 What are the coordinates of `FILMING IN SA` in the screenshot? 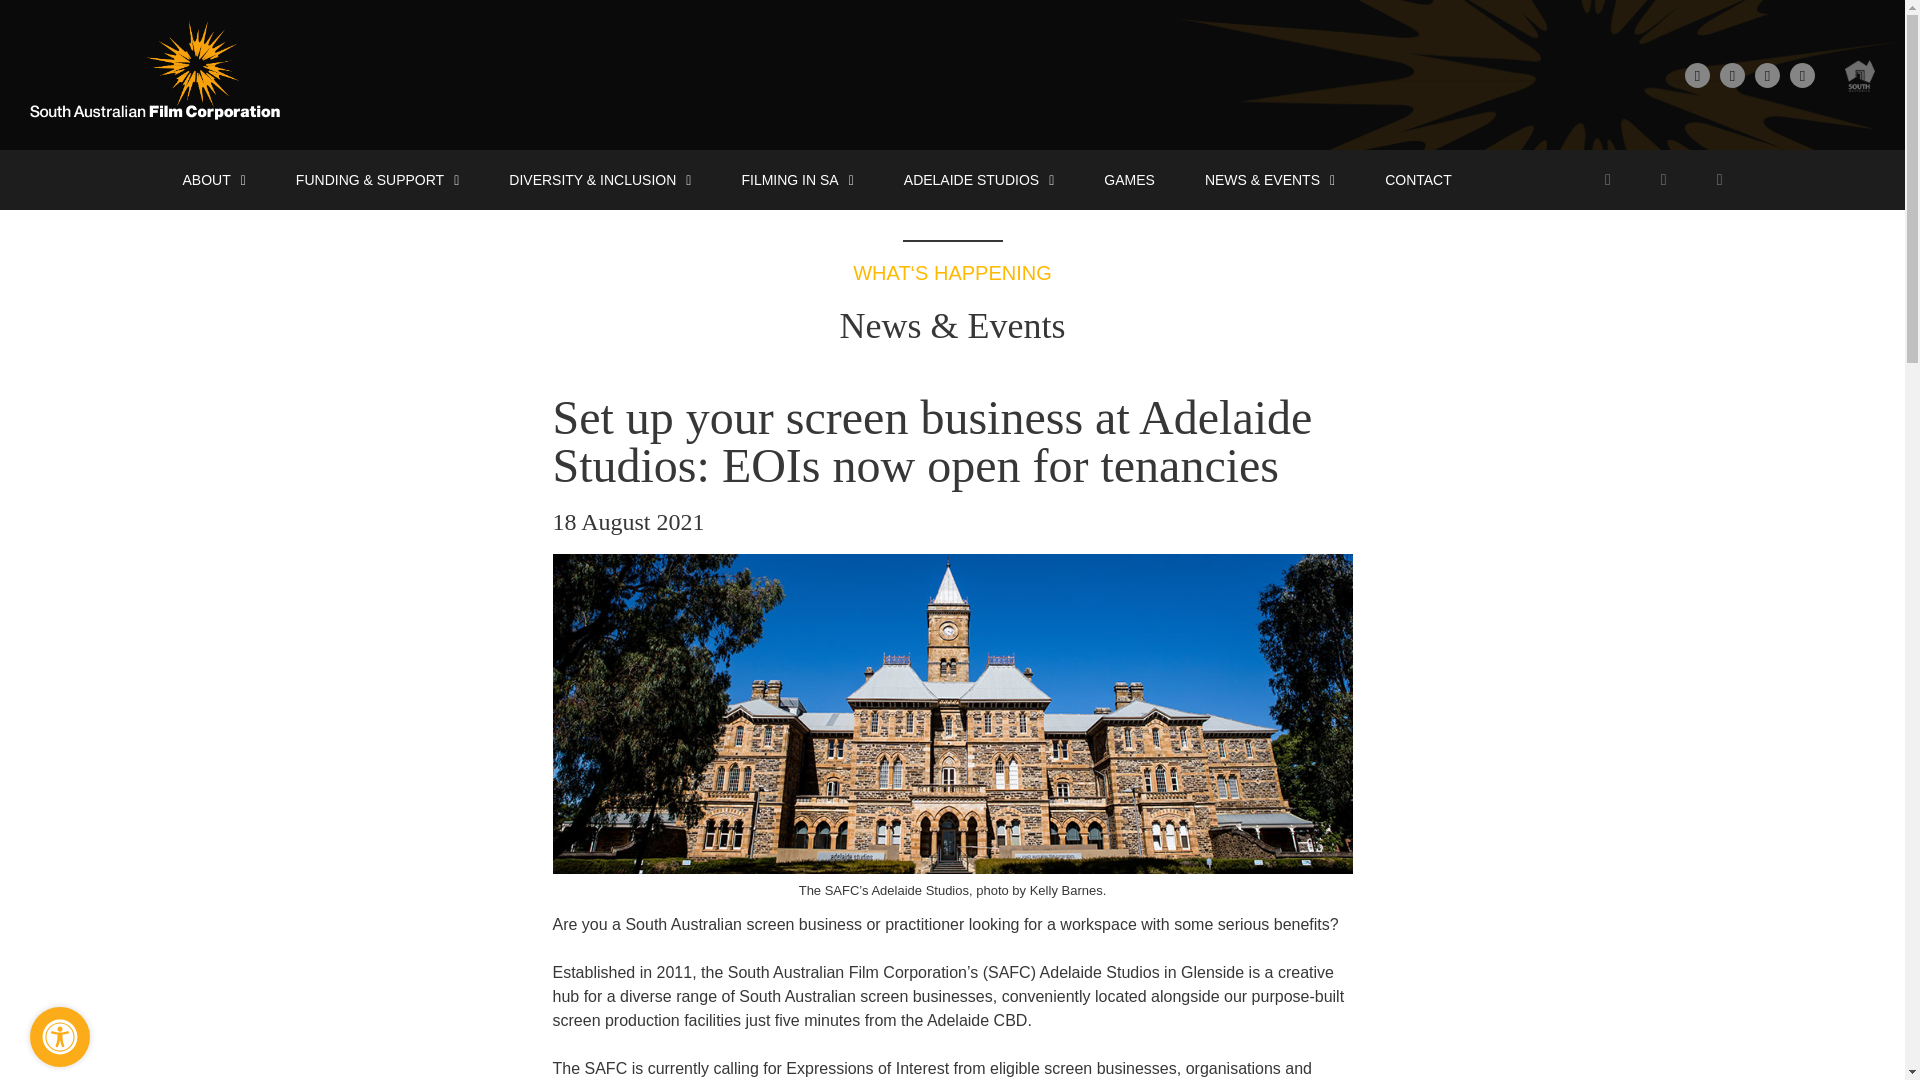 It's located at (796, 180).